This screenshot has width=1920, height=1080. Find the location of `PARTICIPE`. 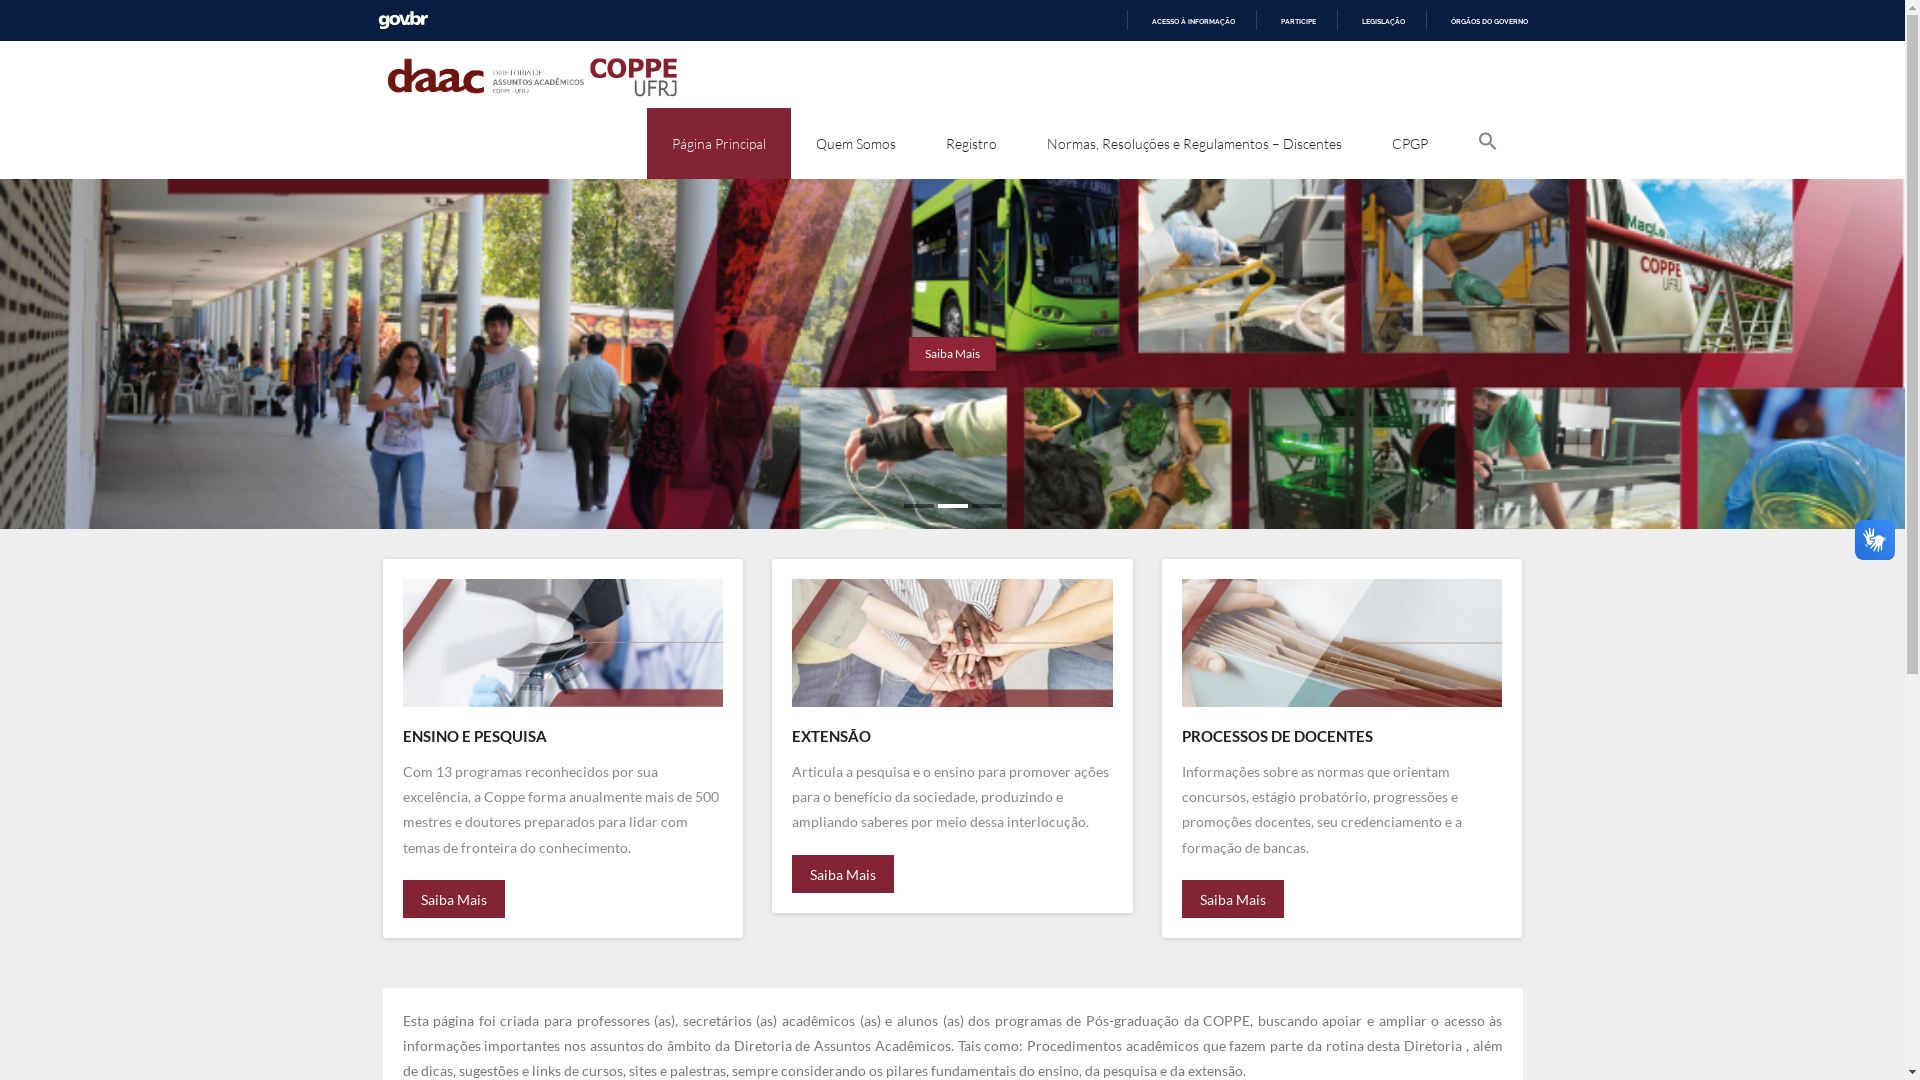

PARTICIPE is located at coordinates (1290, 22).